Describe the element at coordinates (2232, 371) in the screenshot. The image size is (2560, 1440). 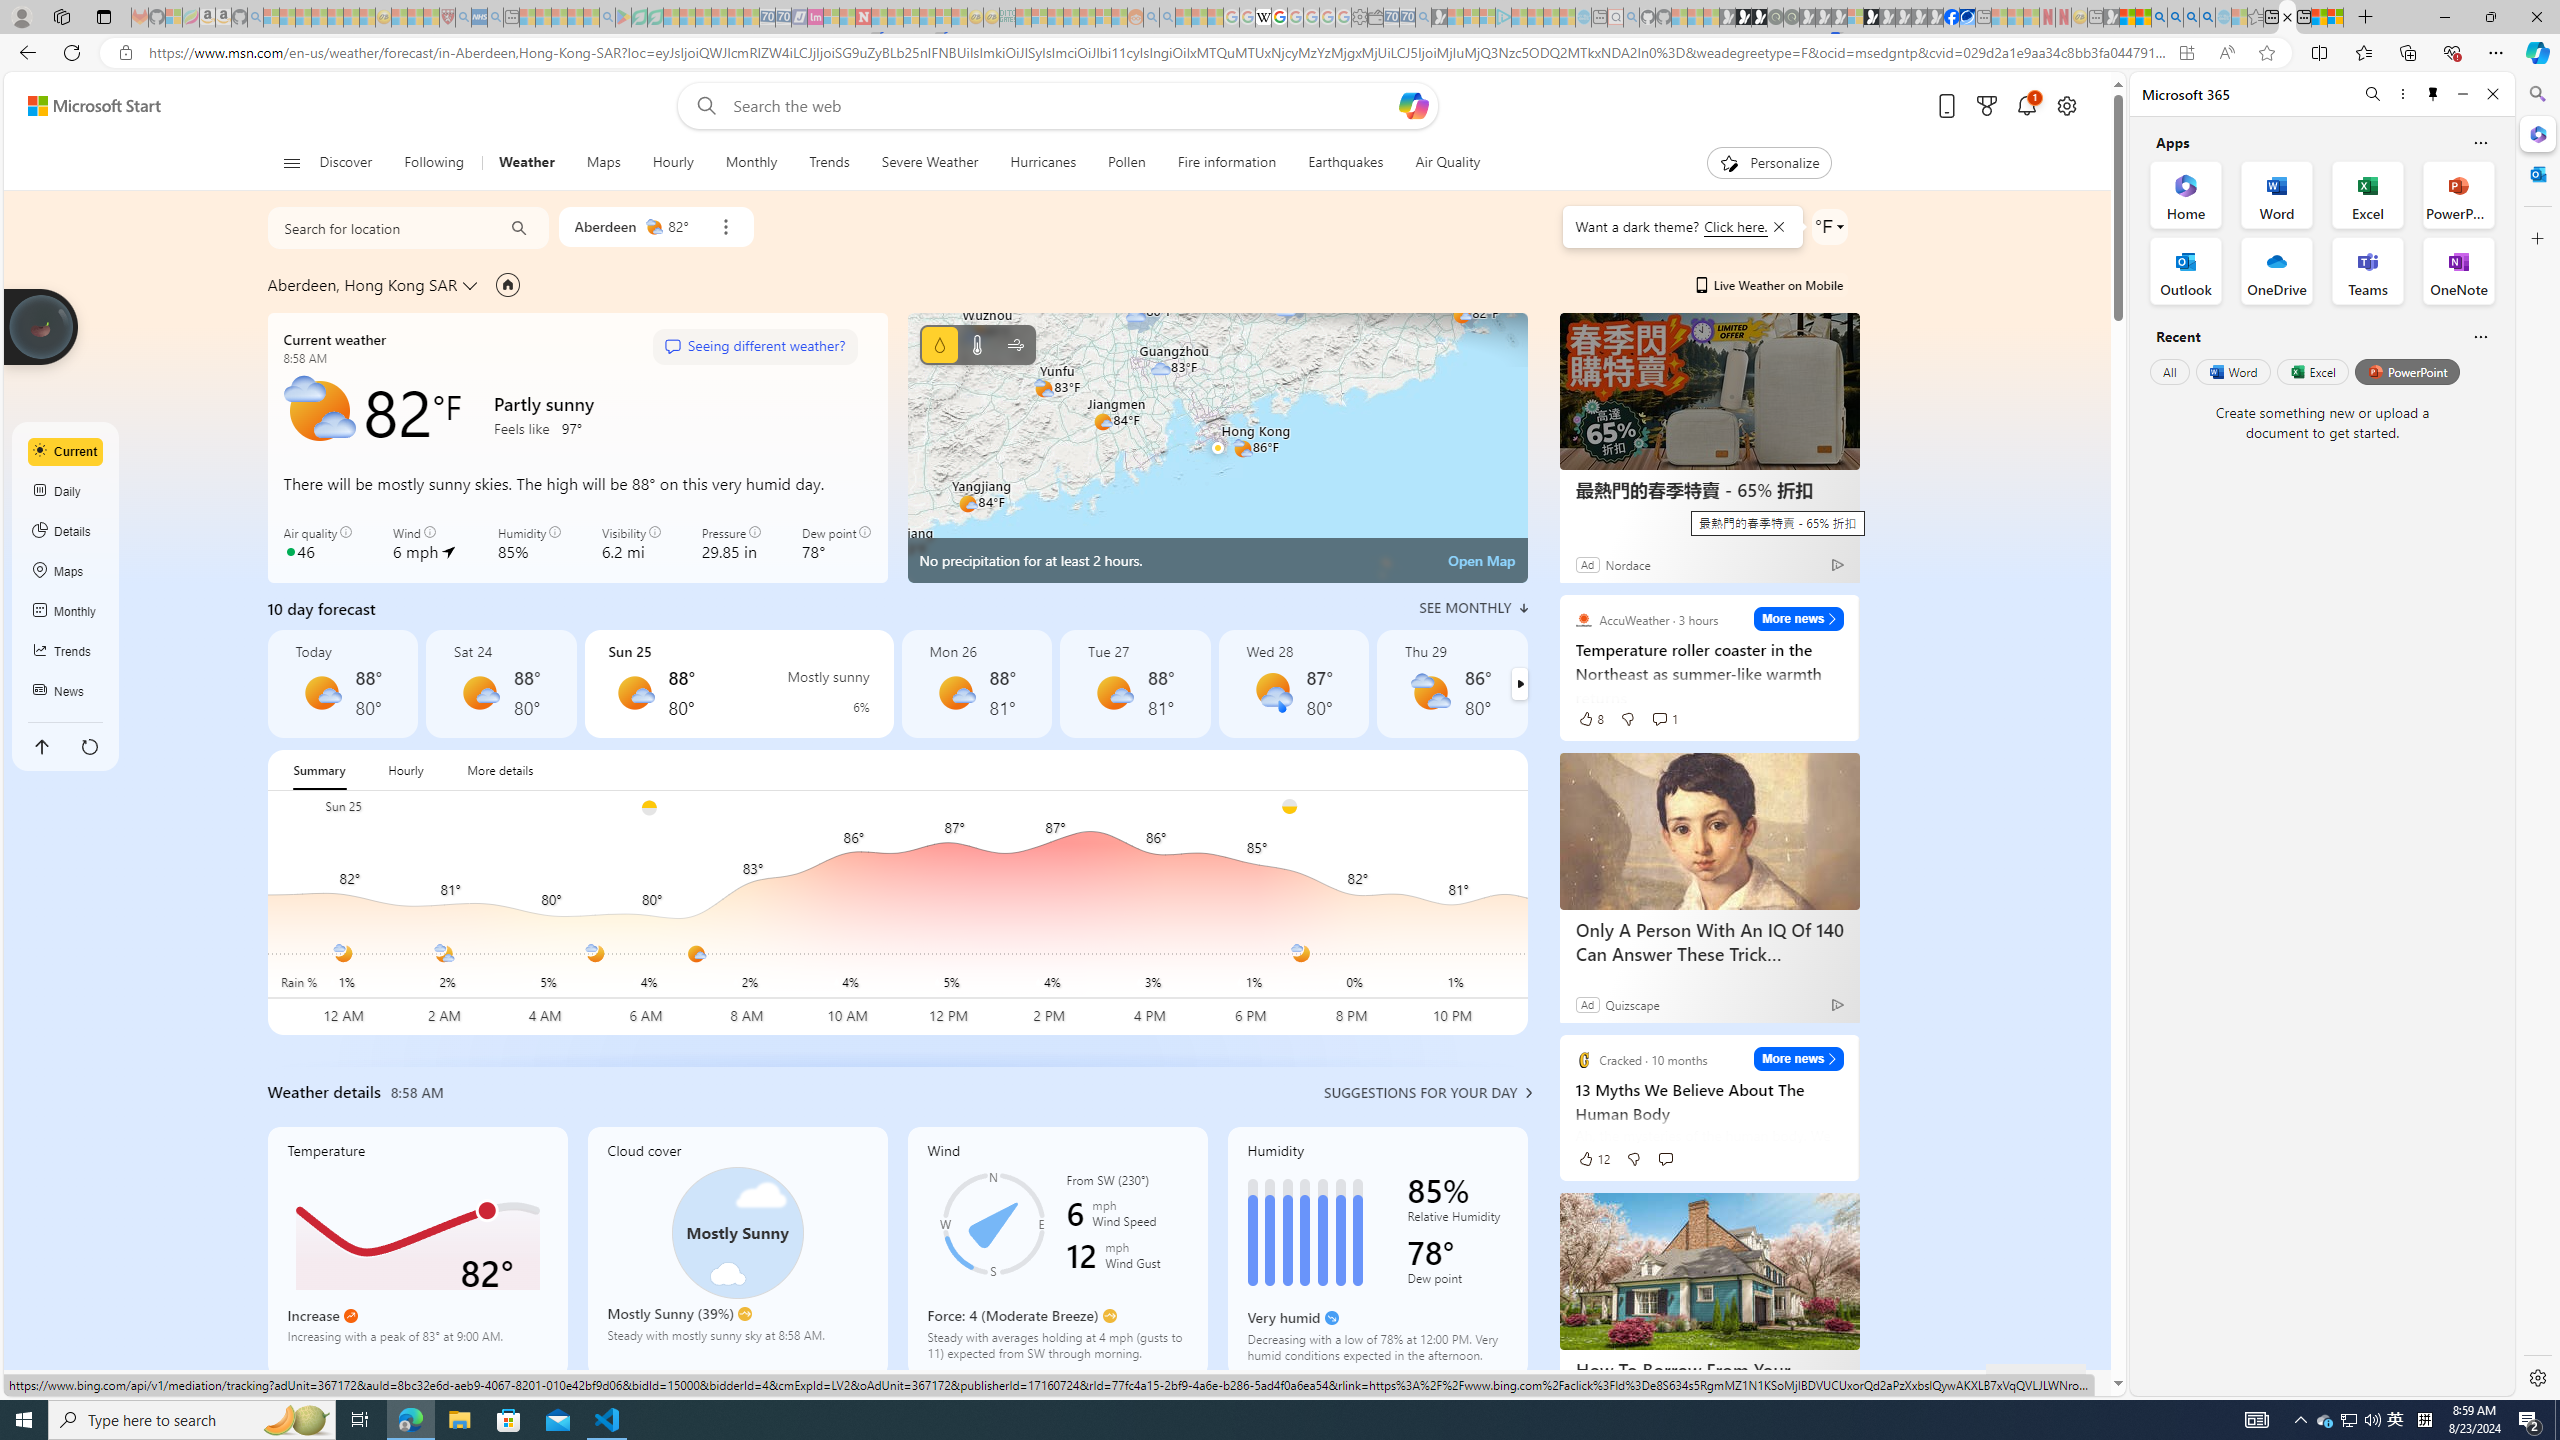
I see `Word` at that location.